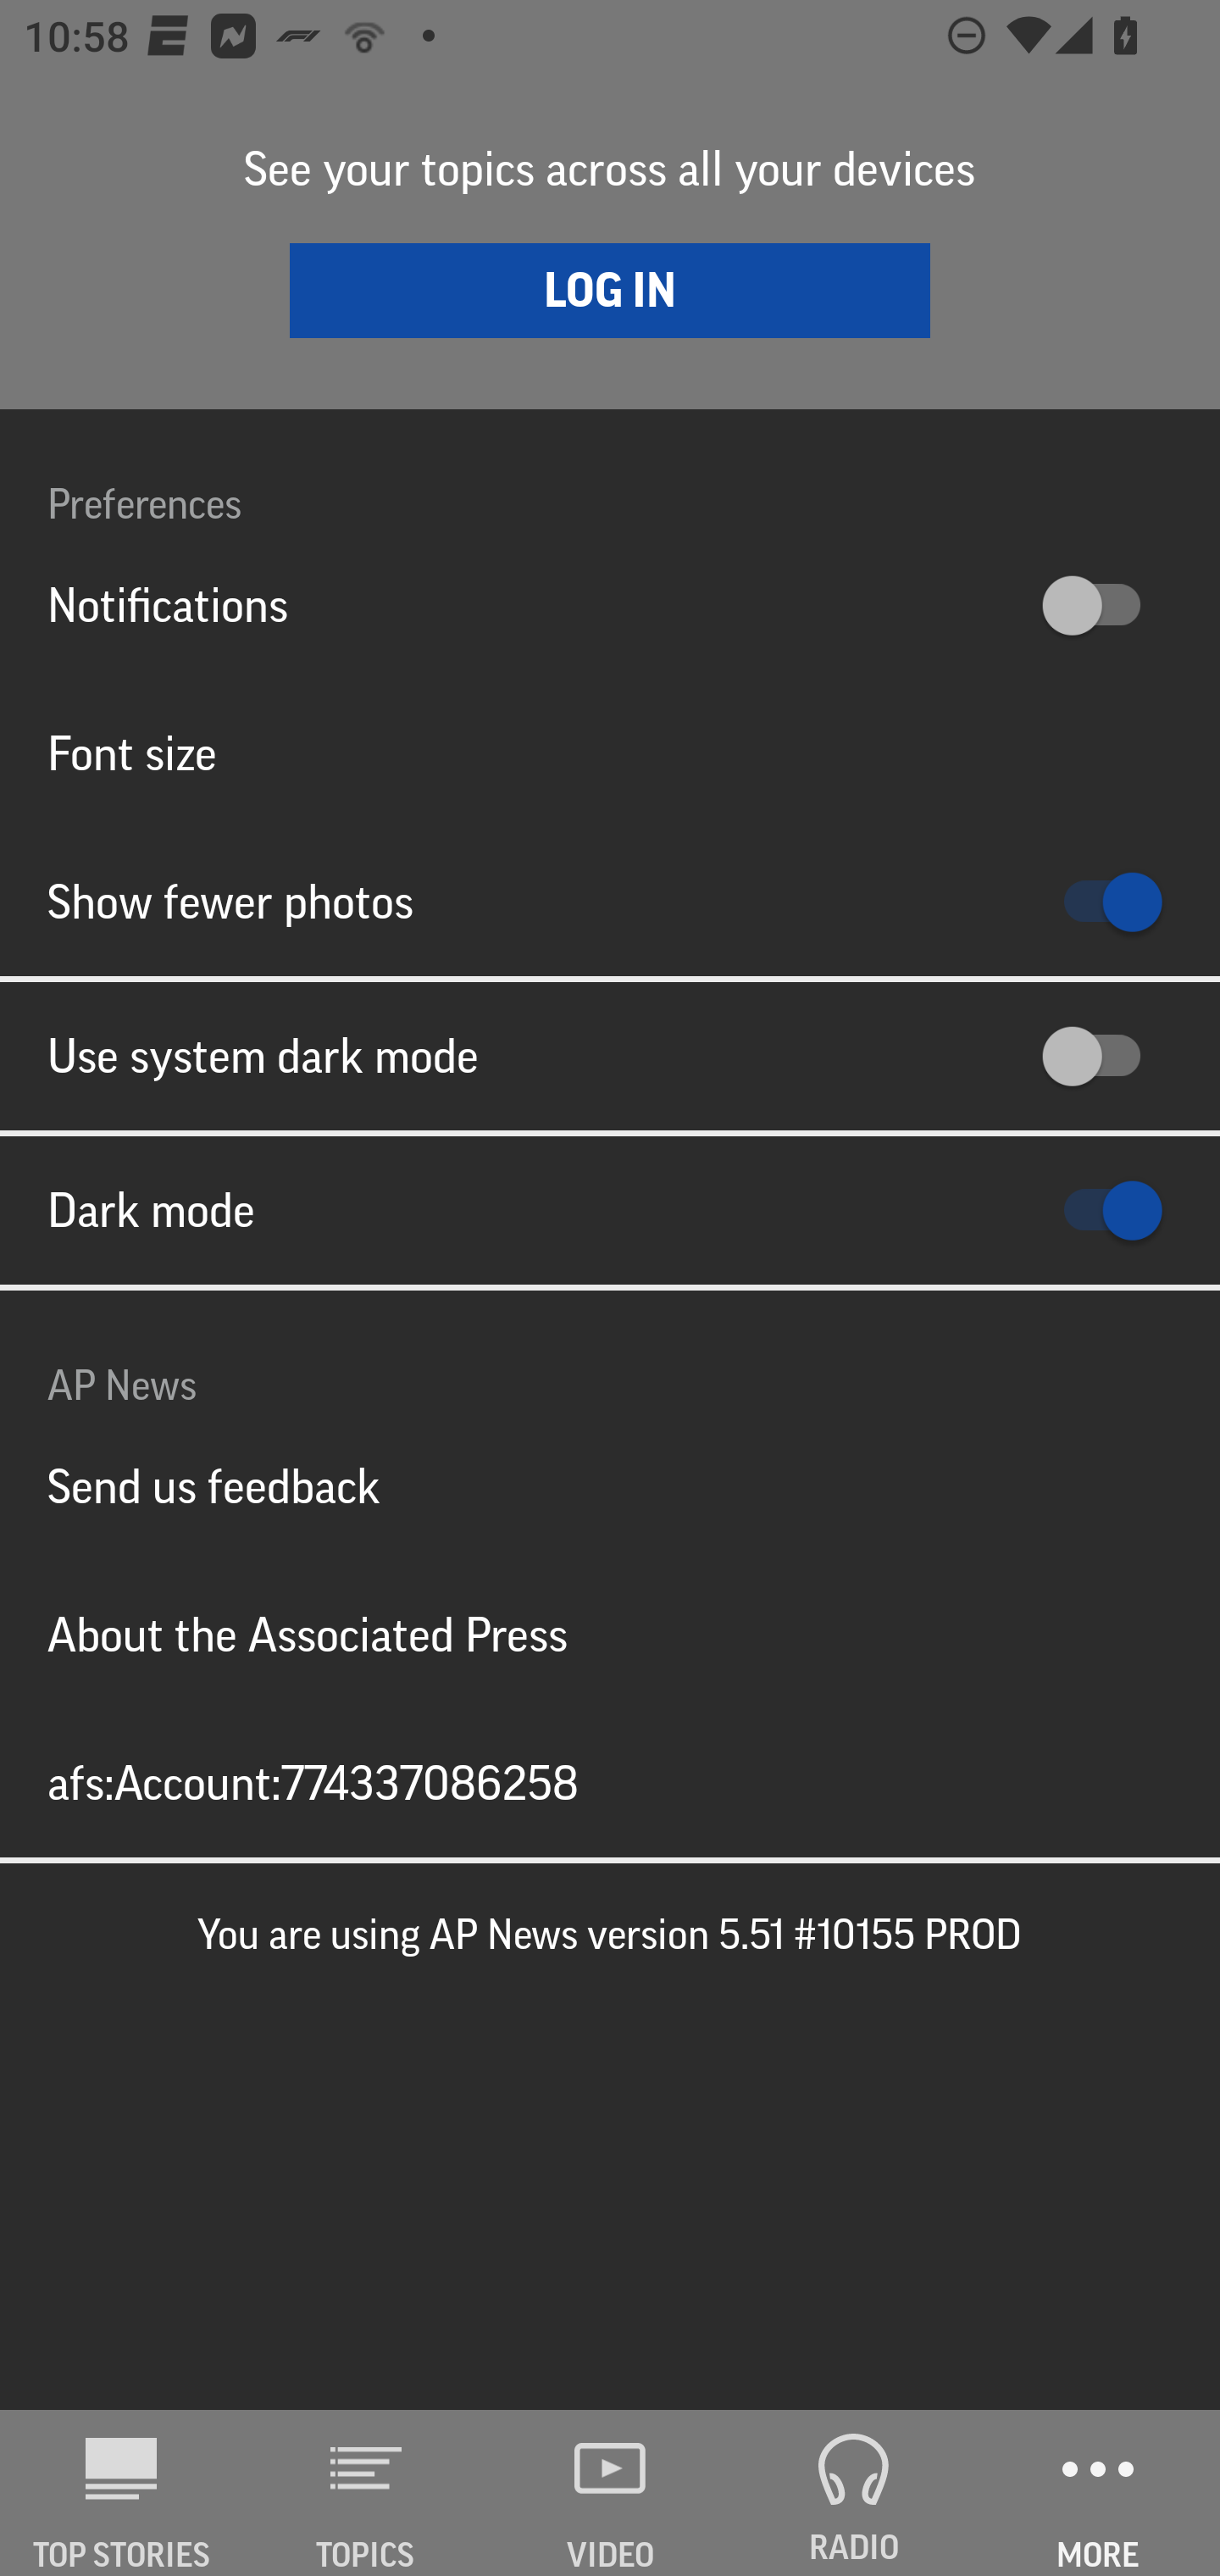 Image resolution: width=1220 pixels, height=2576 pixels. What do you see at coordinates (610, 752) in the screenshot?
I see `Font size` at bounding box center [610, 752].